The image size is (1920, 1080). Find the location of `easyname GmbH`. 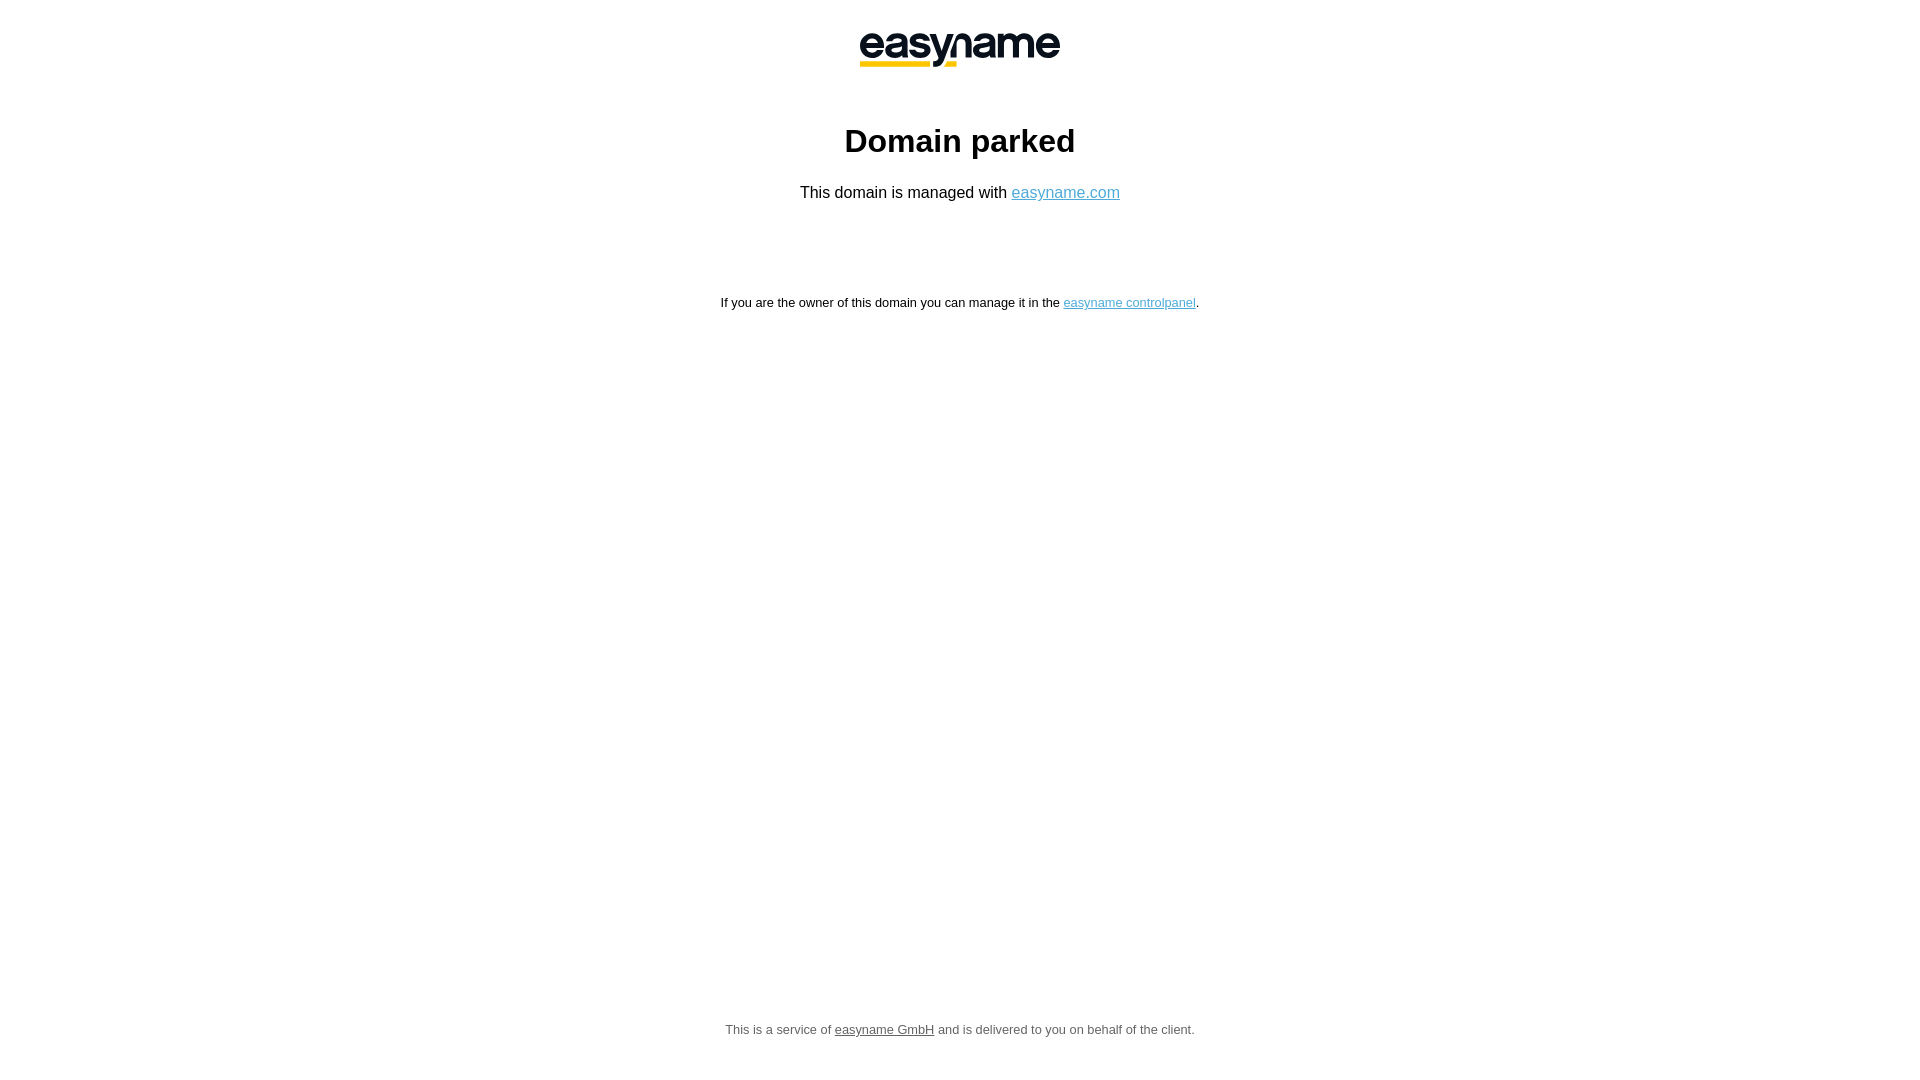

easyname GmbH is located at coordinates (885, 1030).